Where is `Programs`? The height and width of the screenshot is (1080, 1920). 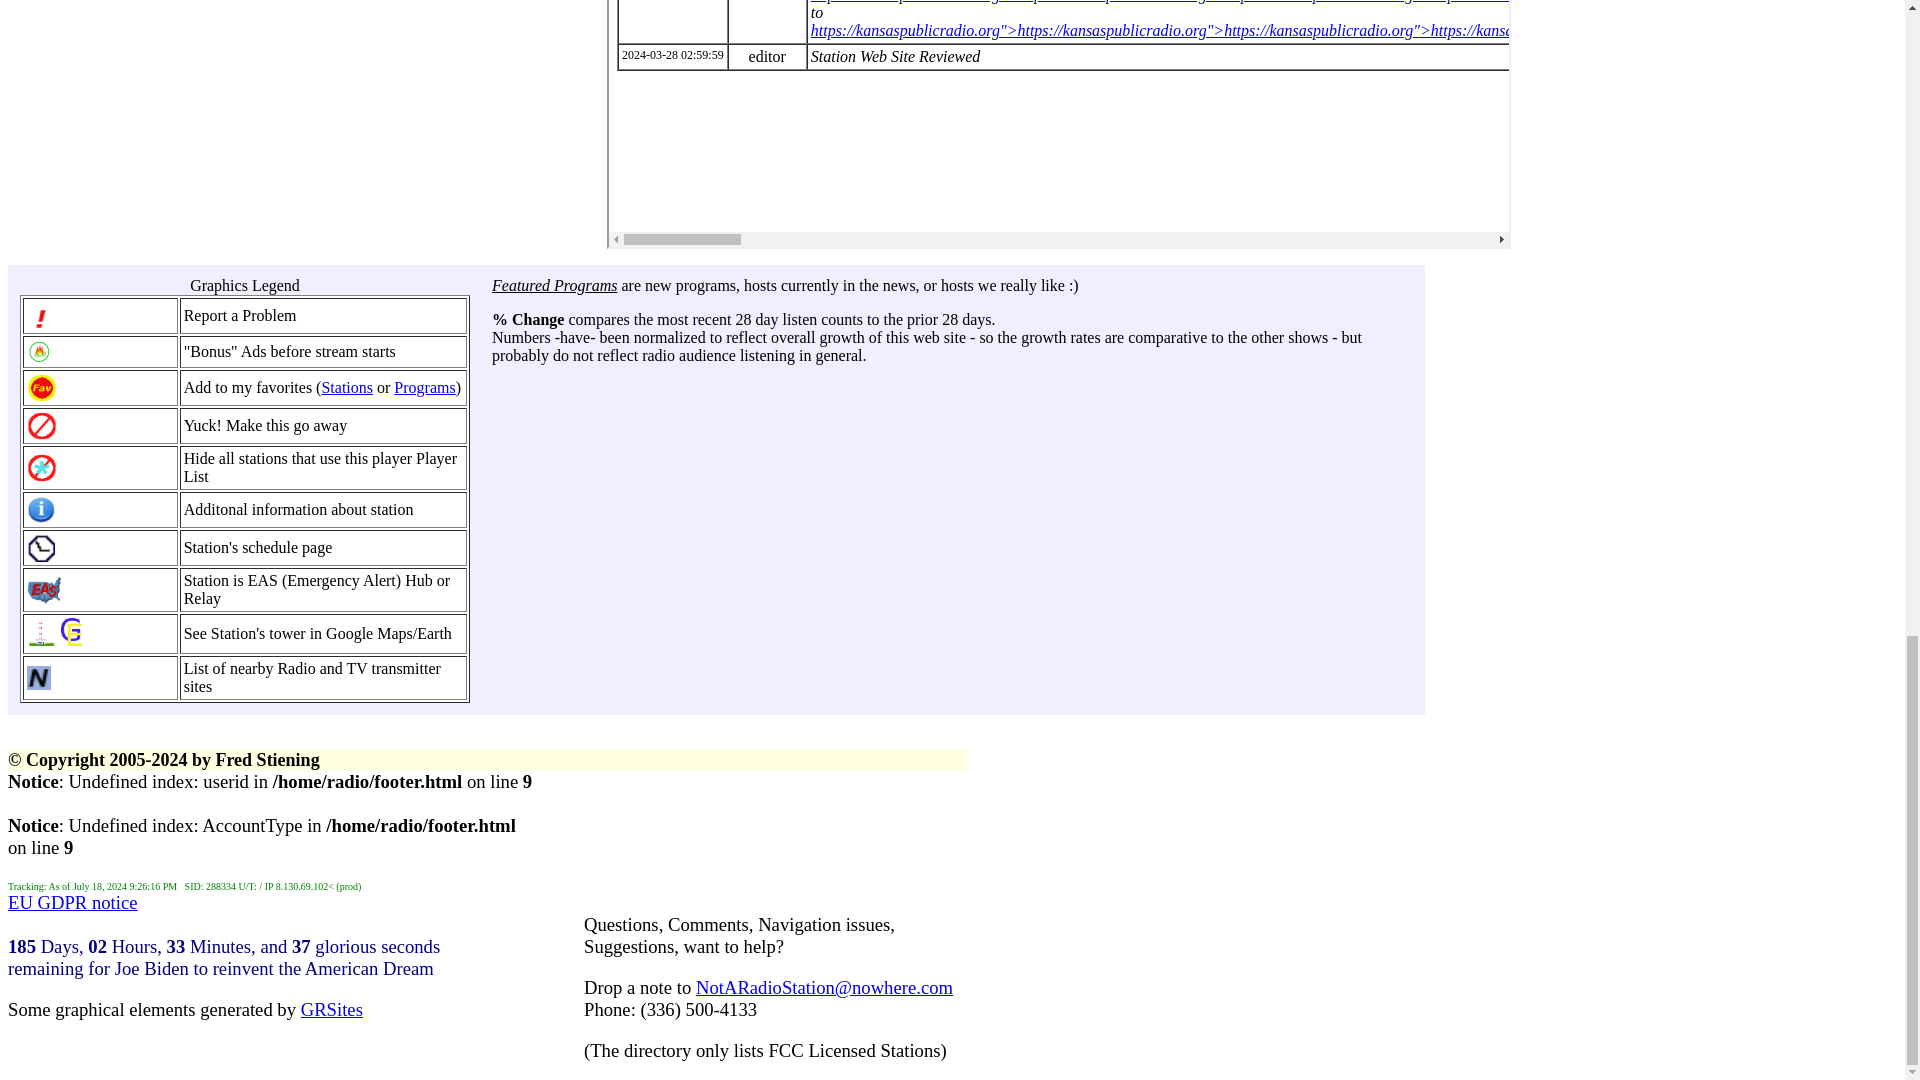
Programs is located at coordinates (424, 388).